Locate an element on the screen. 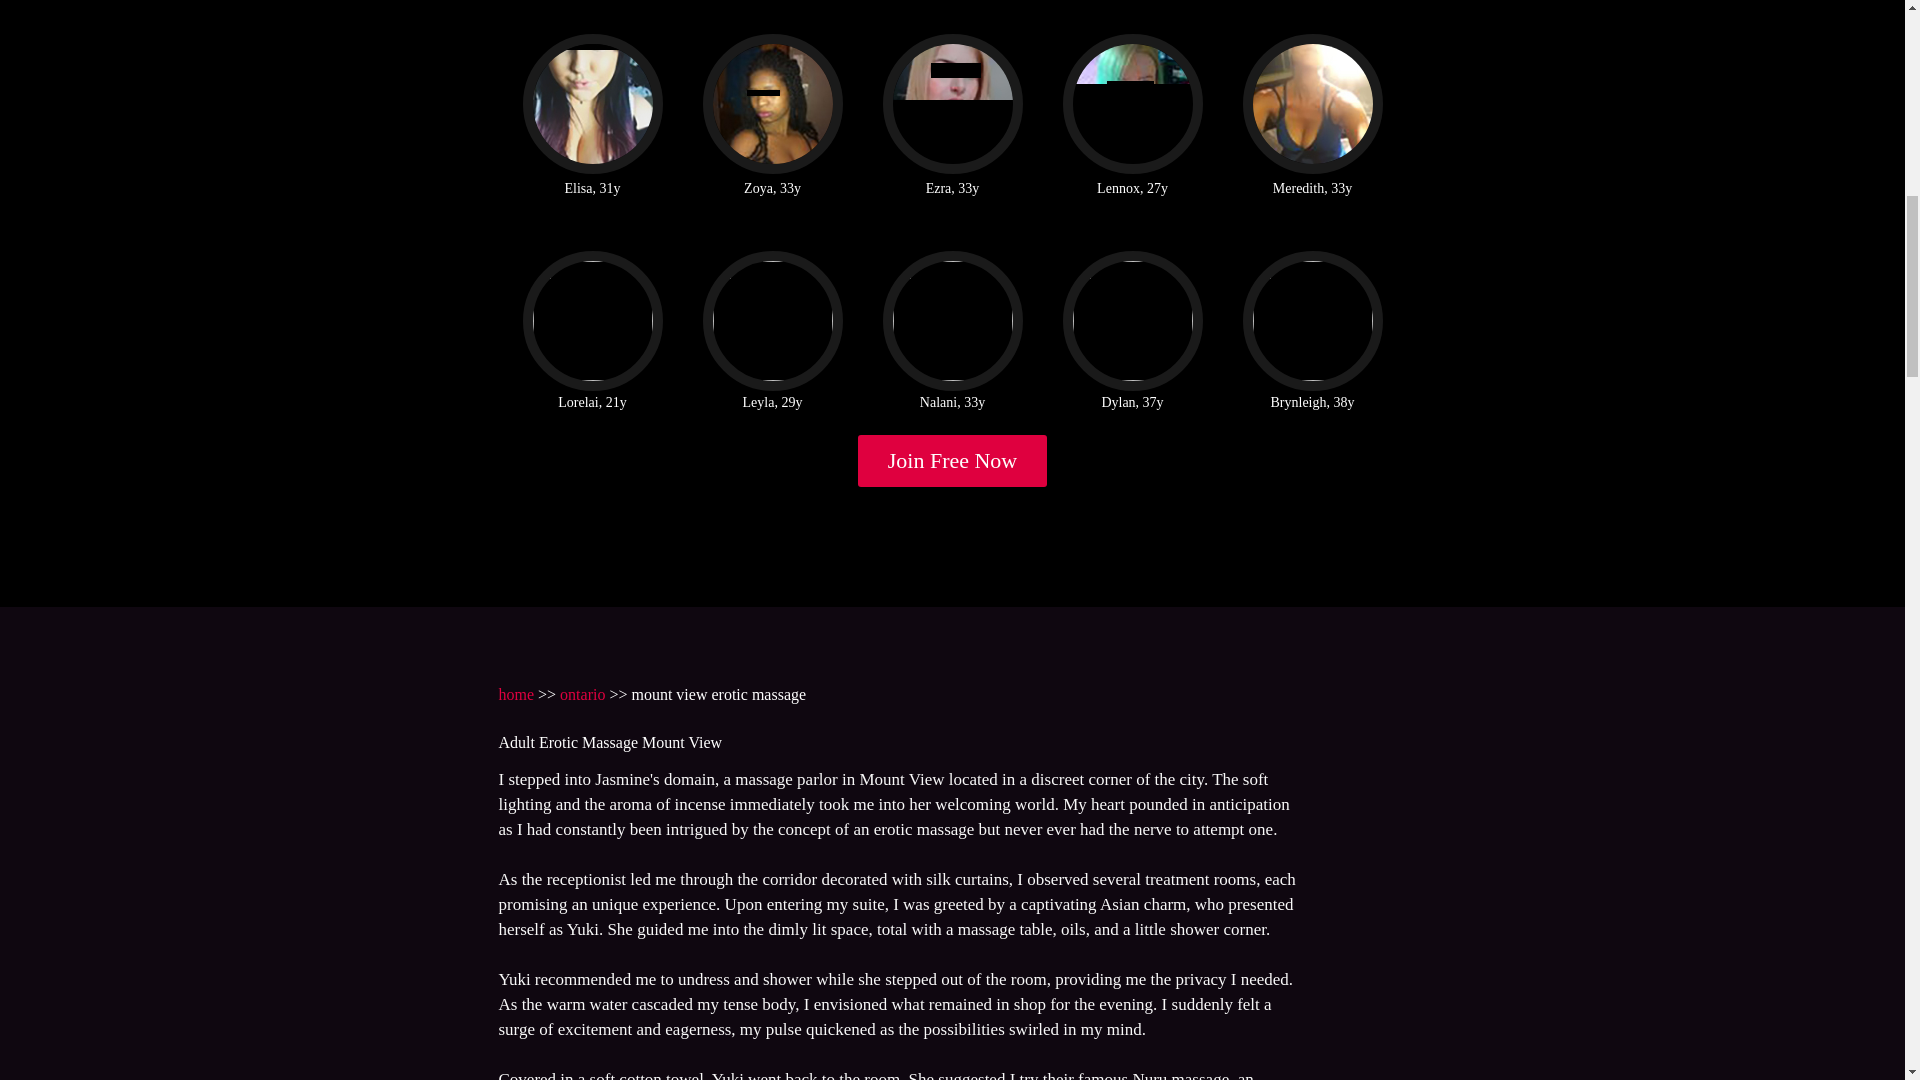  ontario is located at coordinates (582, 694).